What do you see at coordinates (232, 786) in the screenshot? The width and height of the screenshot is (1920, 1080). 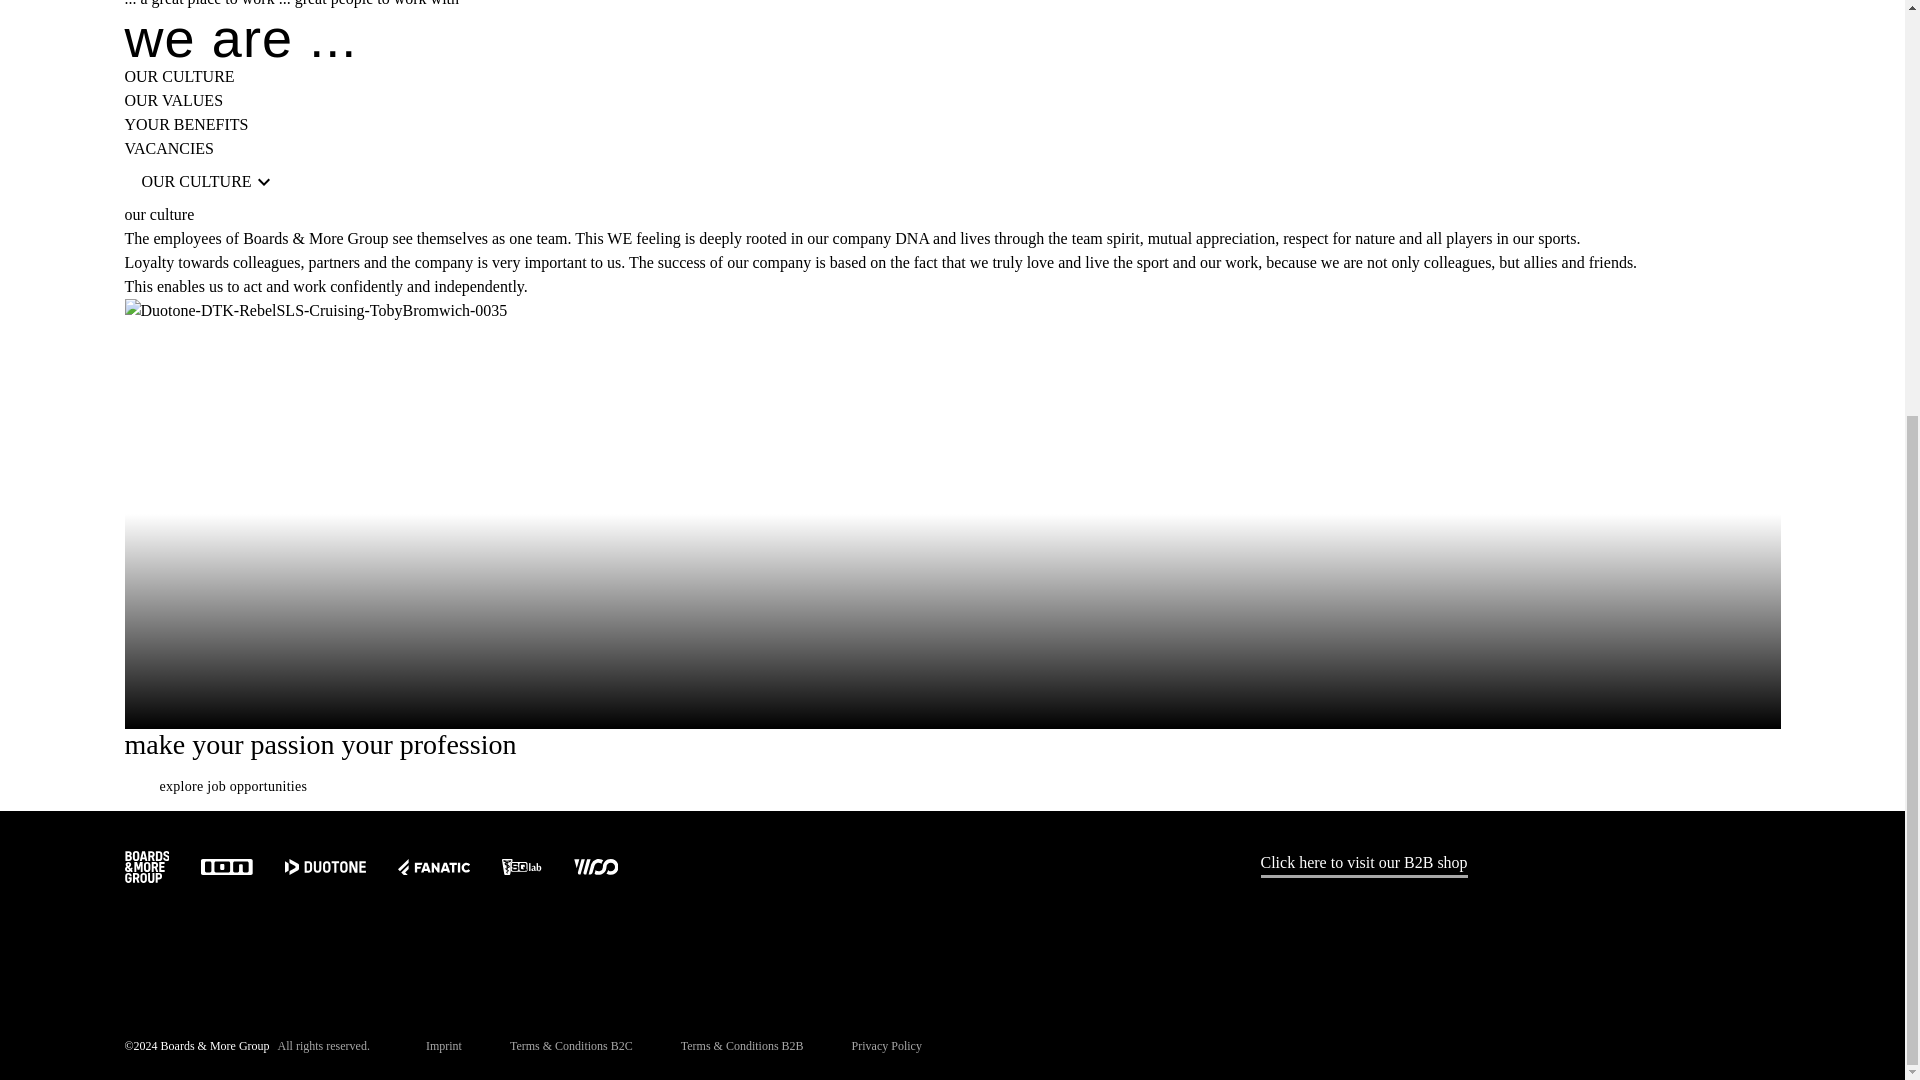 I see `explore job opportunities` at bounding box center [232, 786].